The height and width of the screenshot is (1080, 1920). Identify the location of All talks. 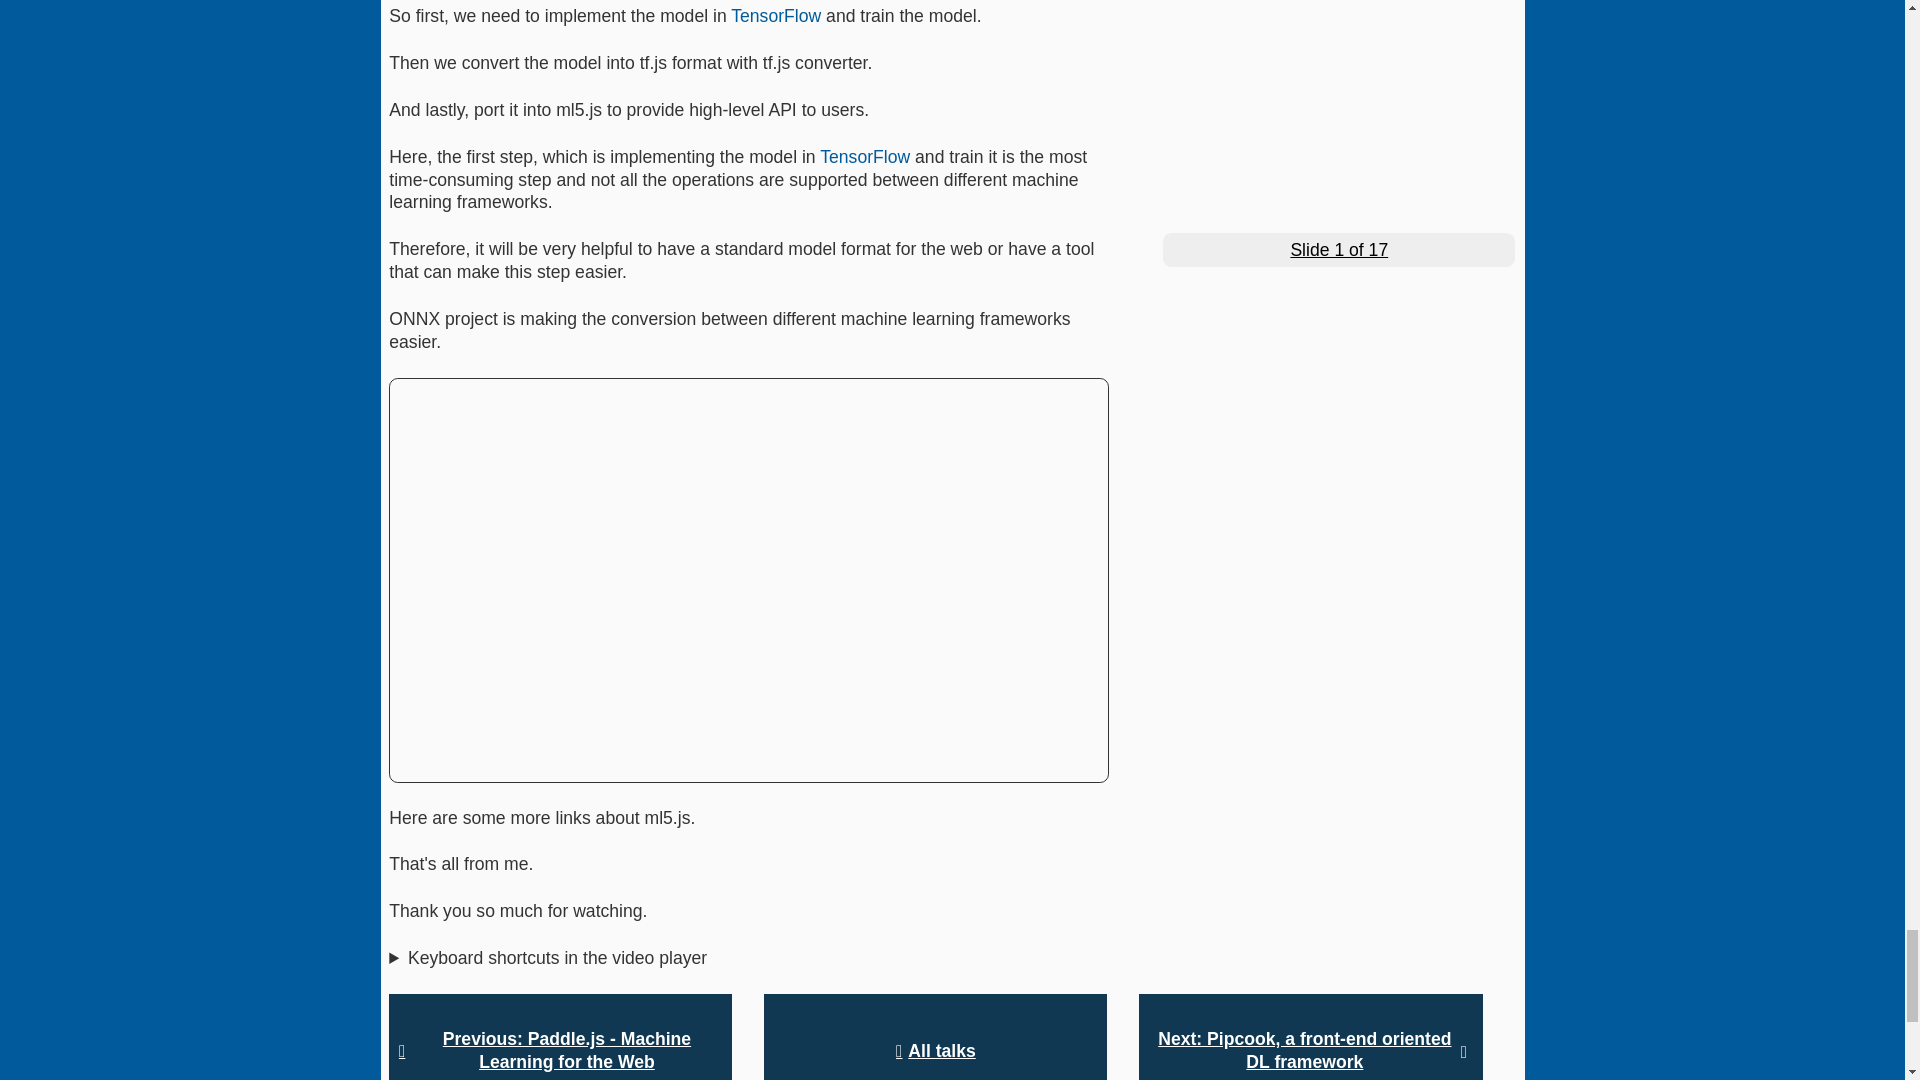
(936, 1036).